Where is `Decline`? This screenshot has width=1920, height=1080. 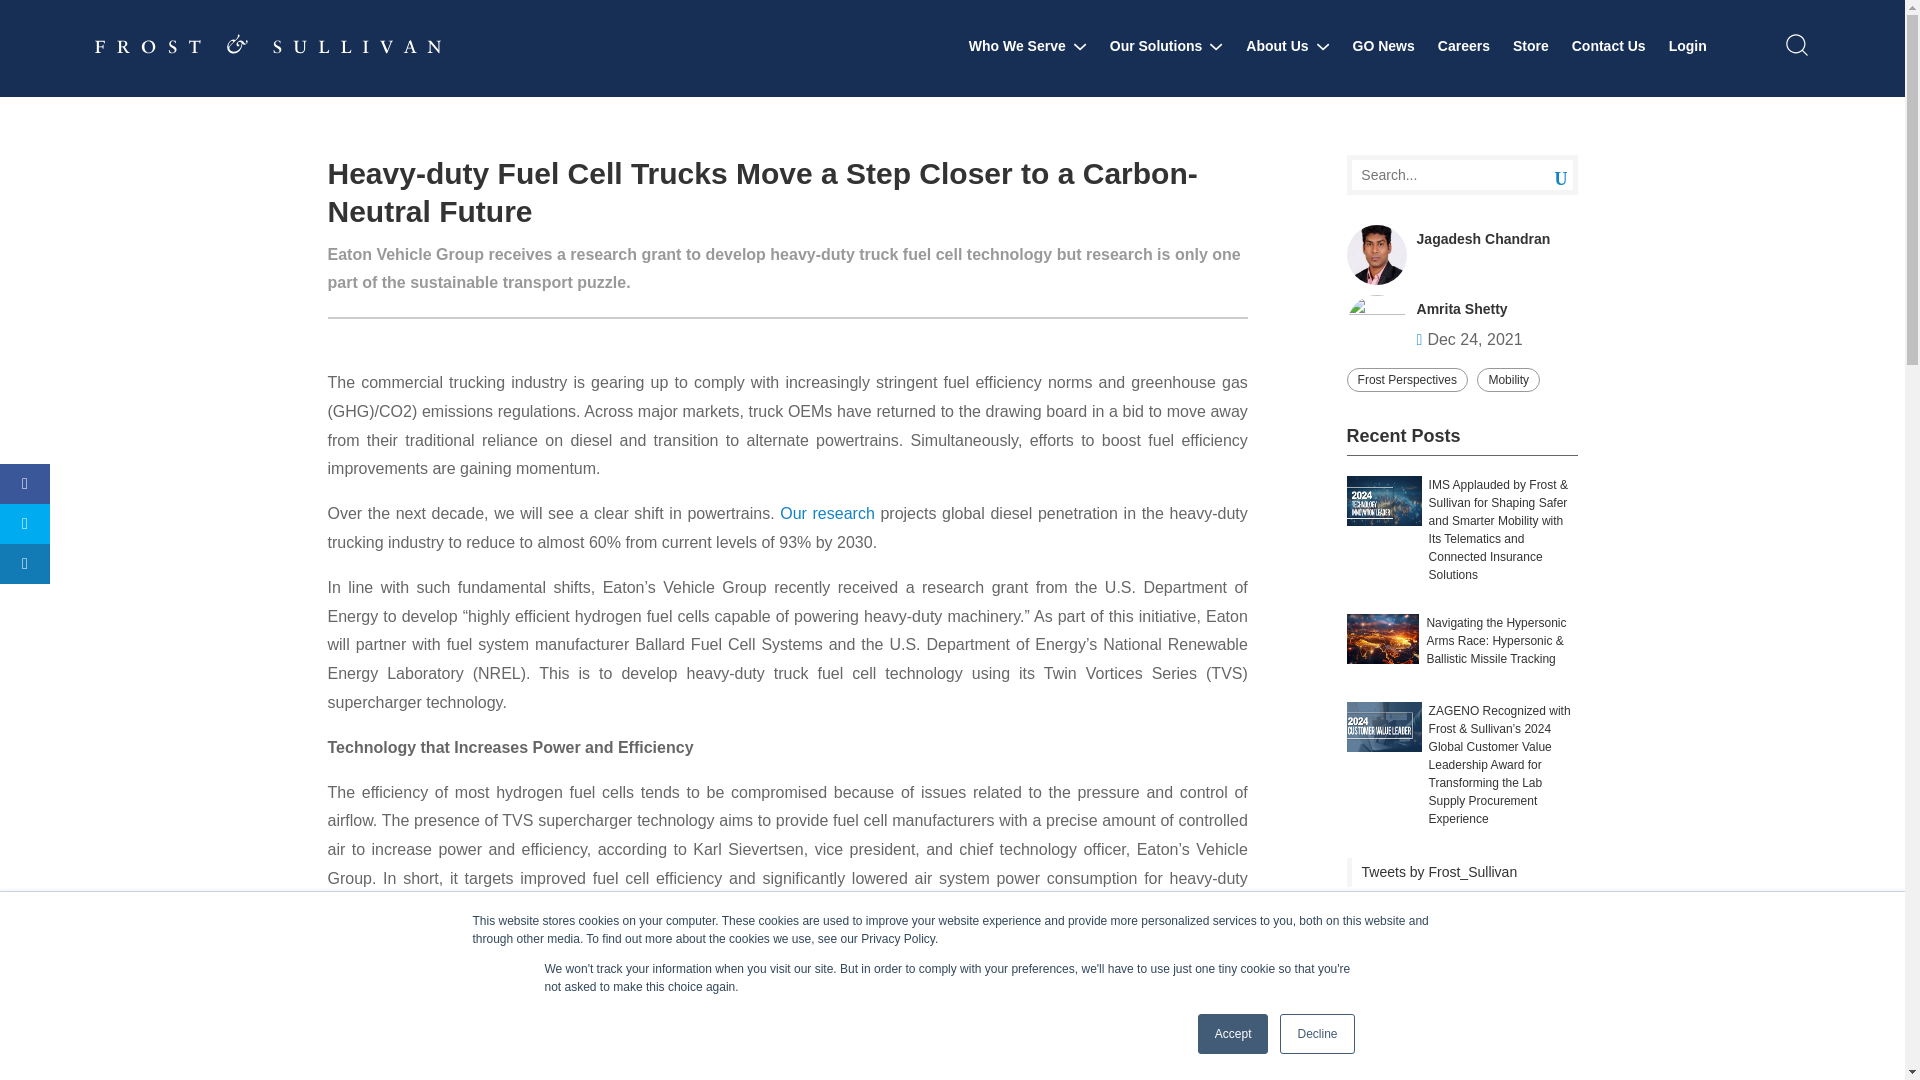
Decline is located at coordinates (1316, 1034).